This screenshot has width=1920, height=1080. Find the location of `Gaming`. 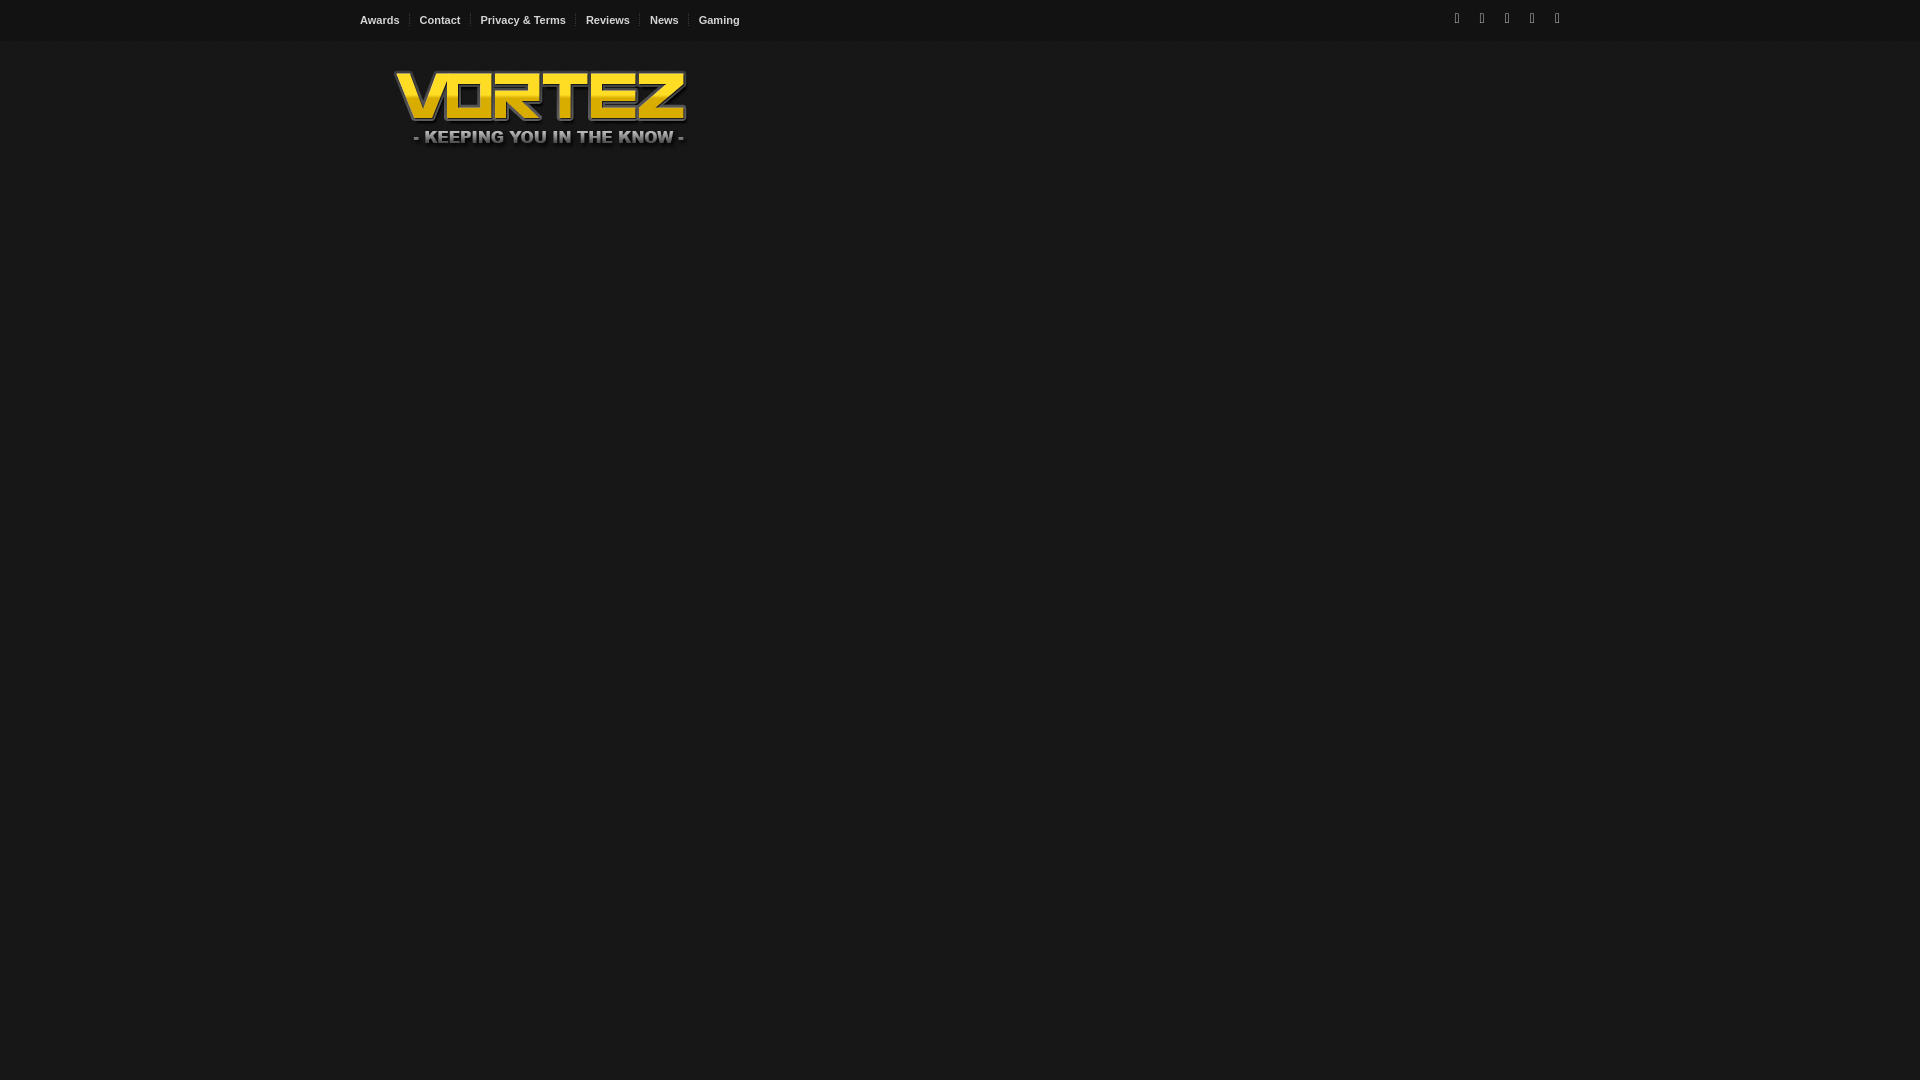

Gaming is located at coordinates (720, 20).